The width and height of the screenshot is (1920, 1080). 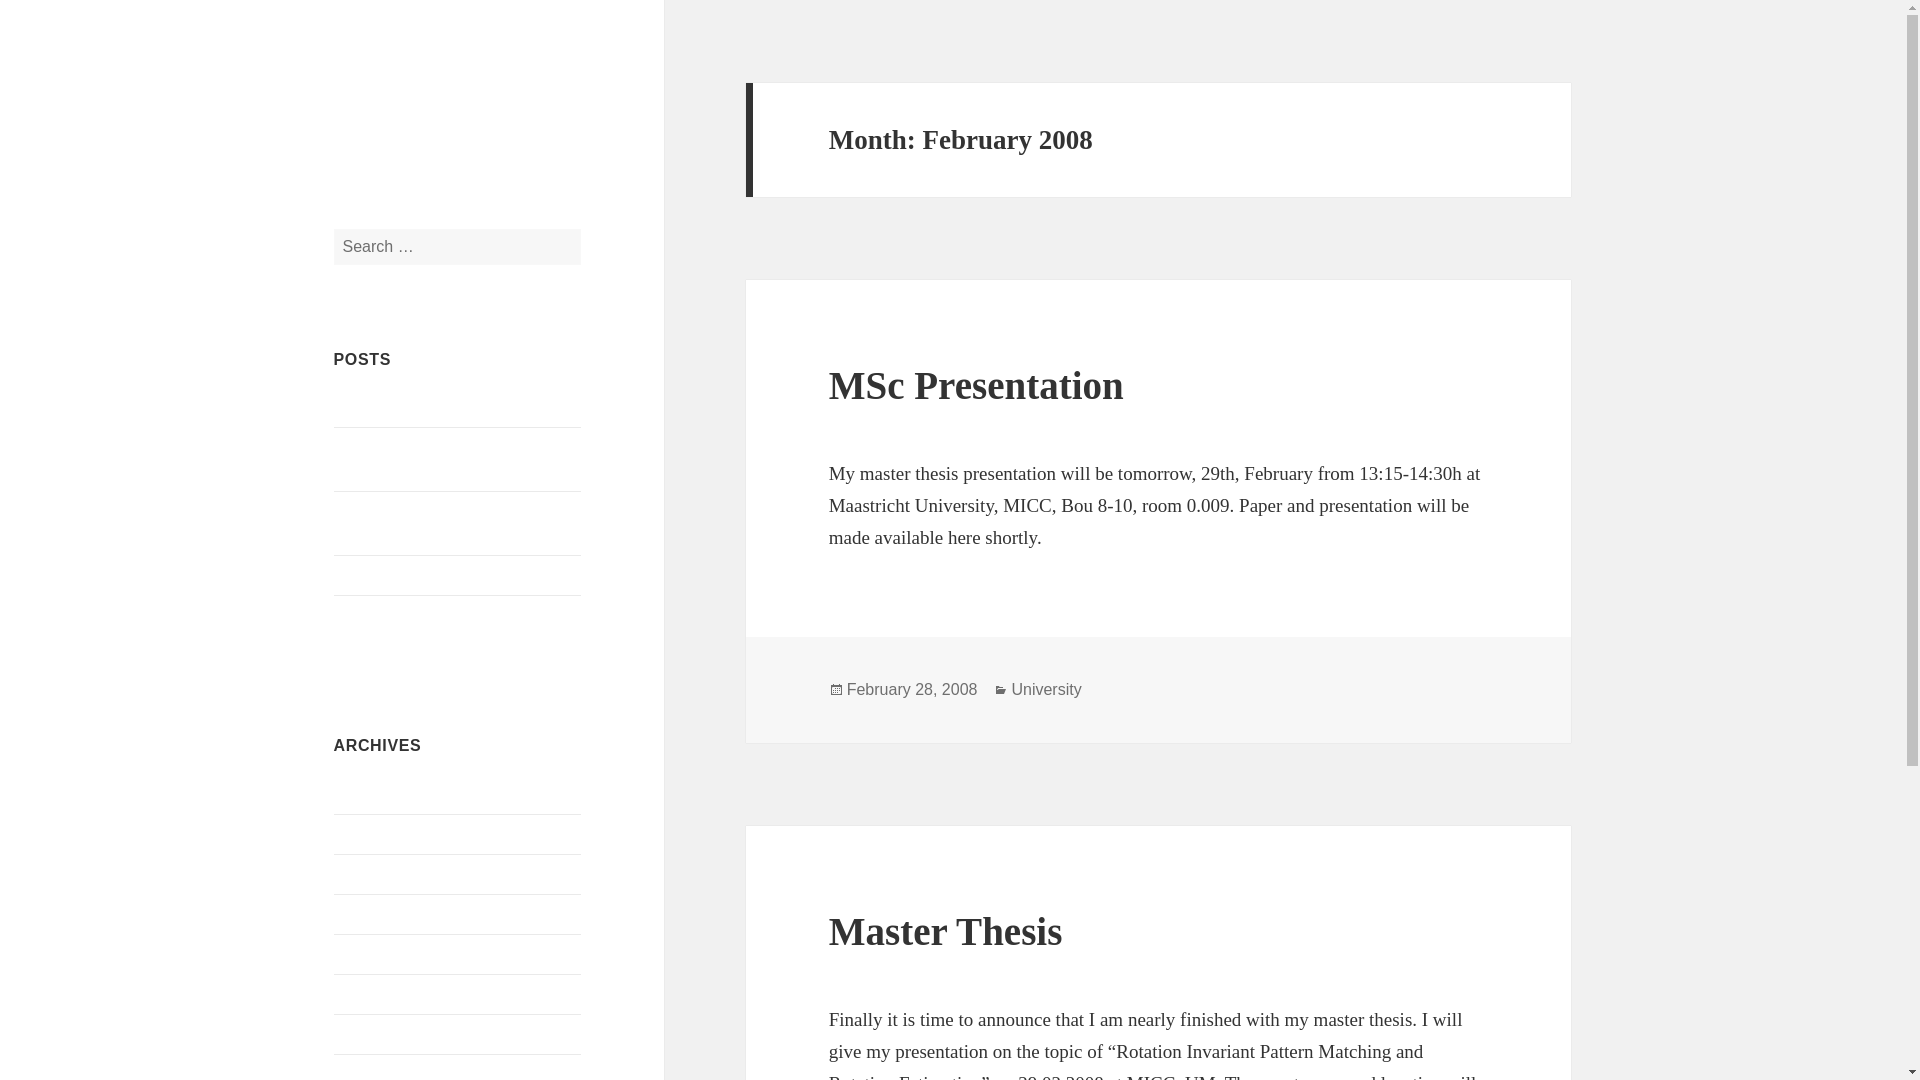 What do you see at coordinates (378, 406) in the screenshot?
I see `awbsworld.de` at bounding box center [378, 406].